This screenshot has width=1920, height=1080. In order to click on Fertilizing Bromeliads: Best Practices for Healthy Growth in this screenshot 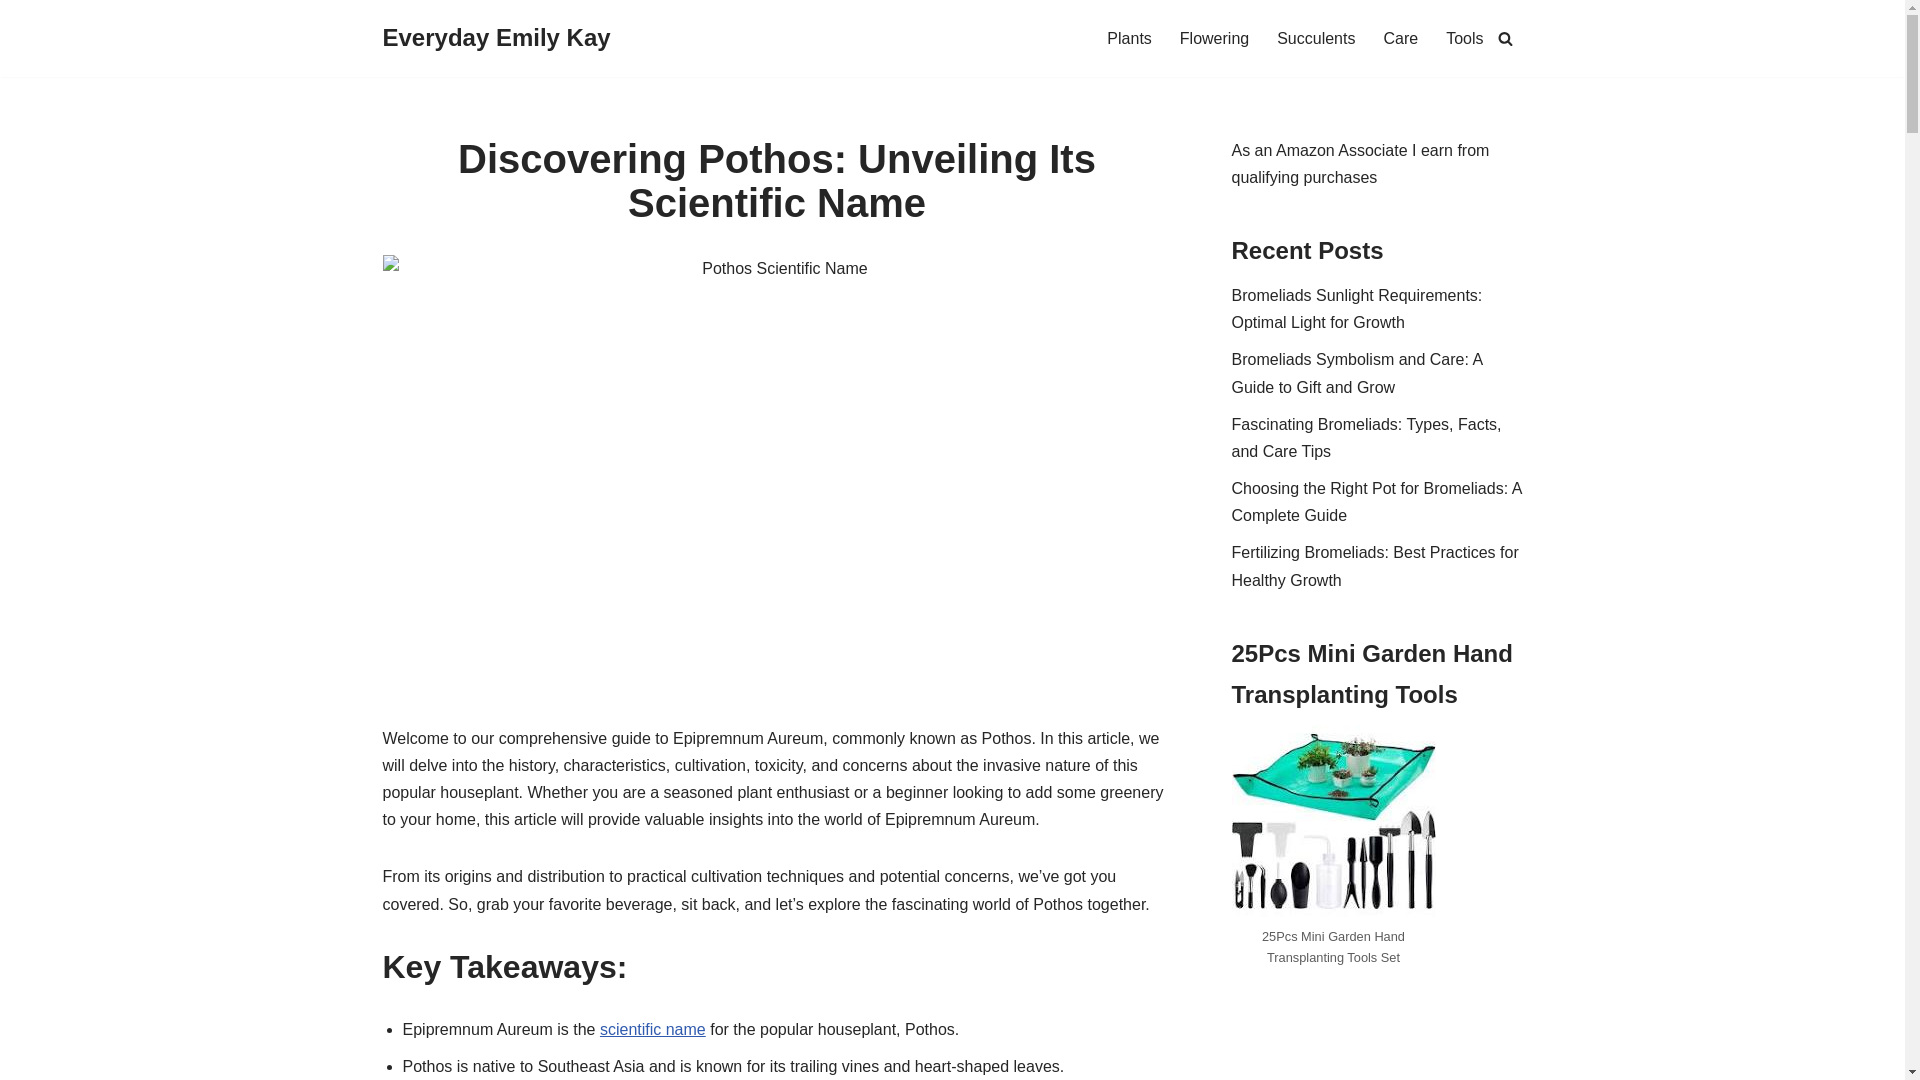, I will do `click(1375, 566)`.